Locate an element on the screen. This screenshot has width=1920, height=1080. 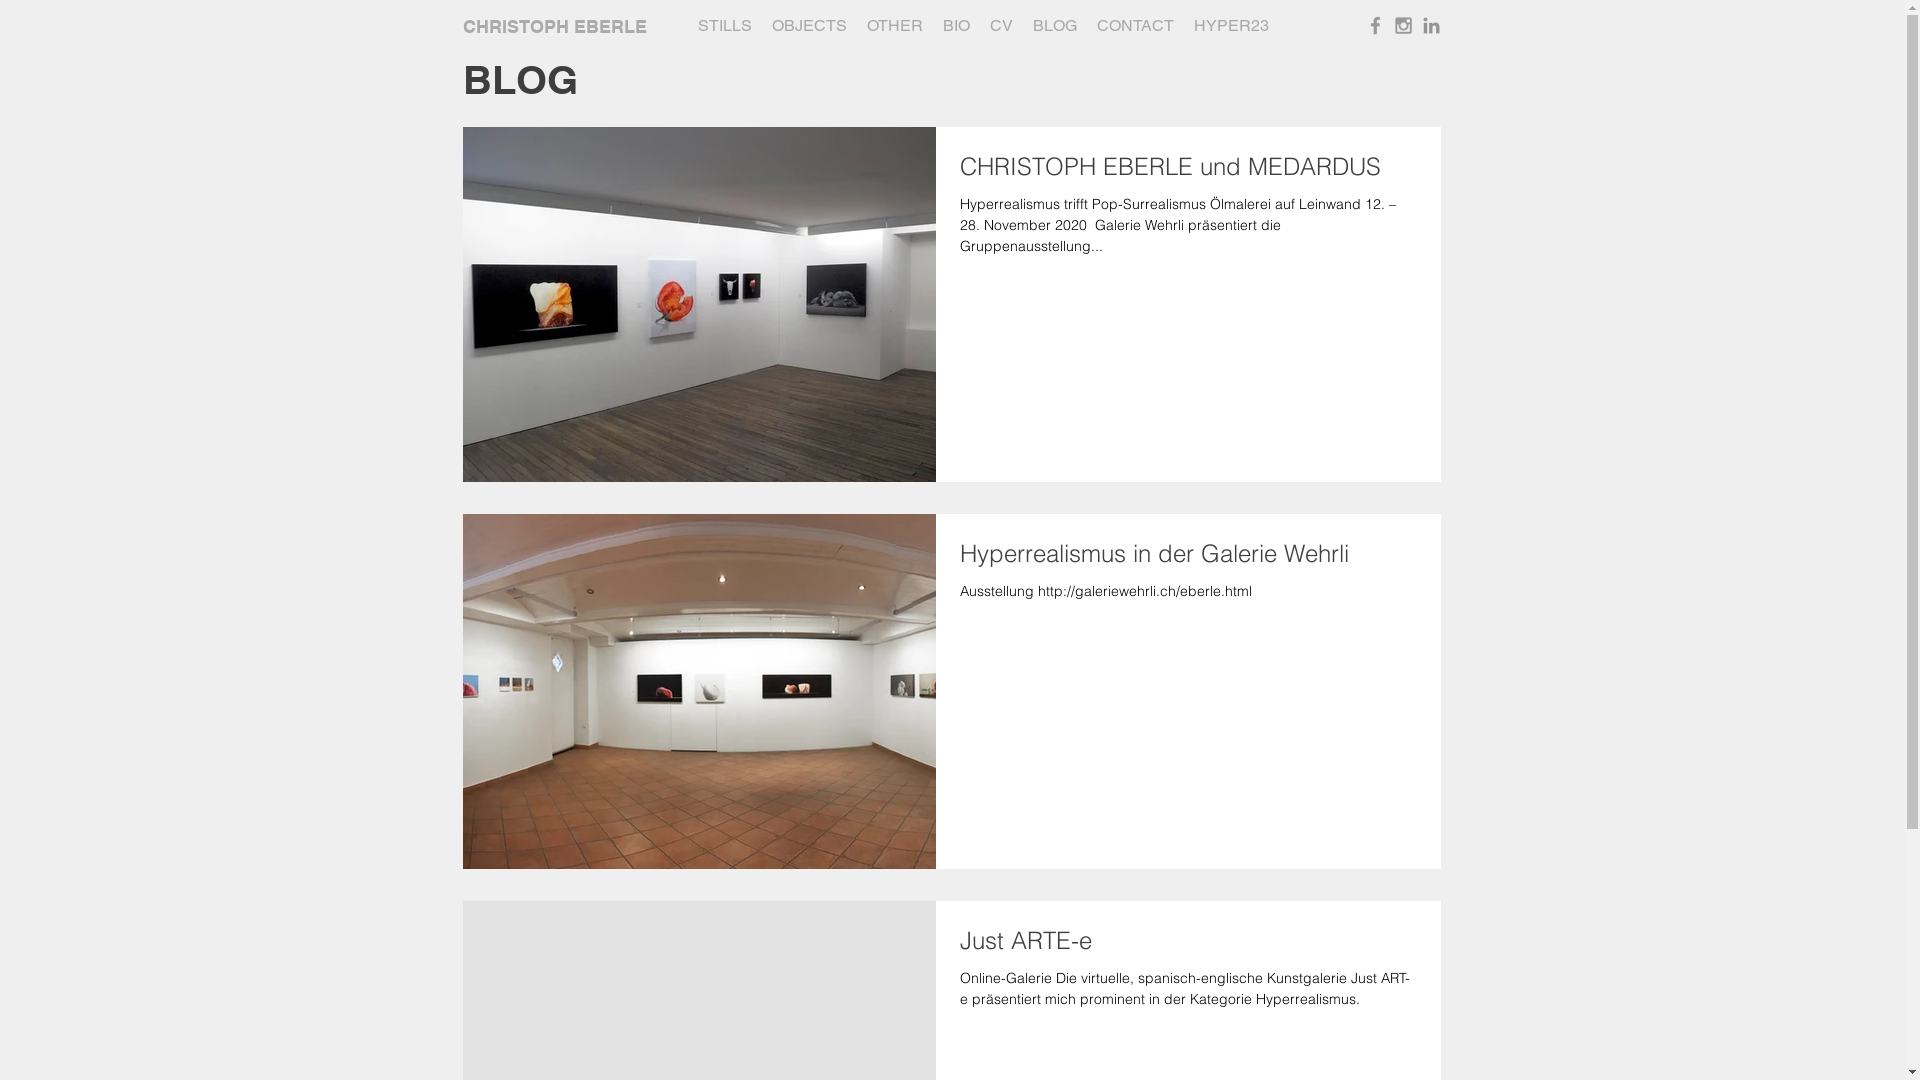
CHRISTOPH EBERLE und MEDARDUS is located at coordinates (1188, 172).